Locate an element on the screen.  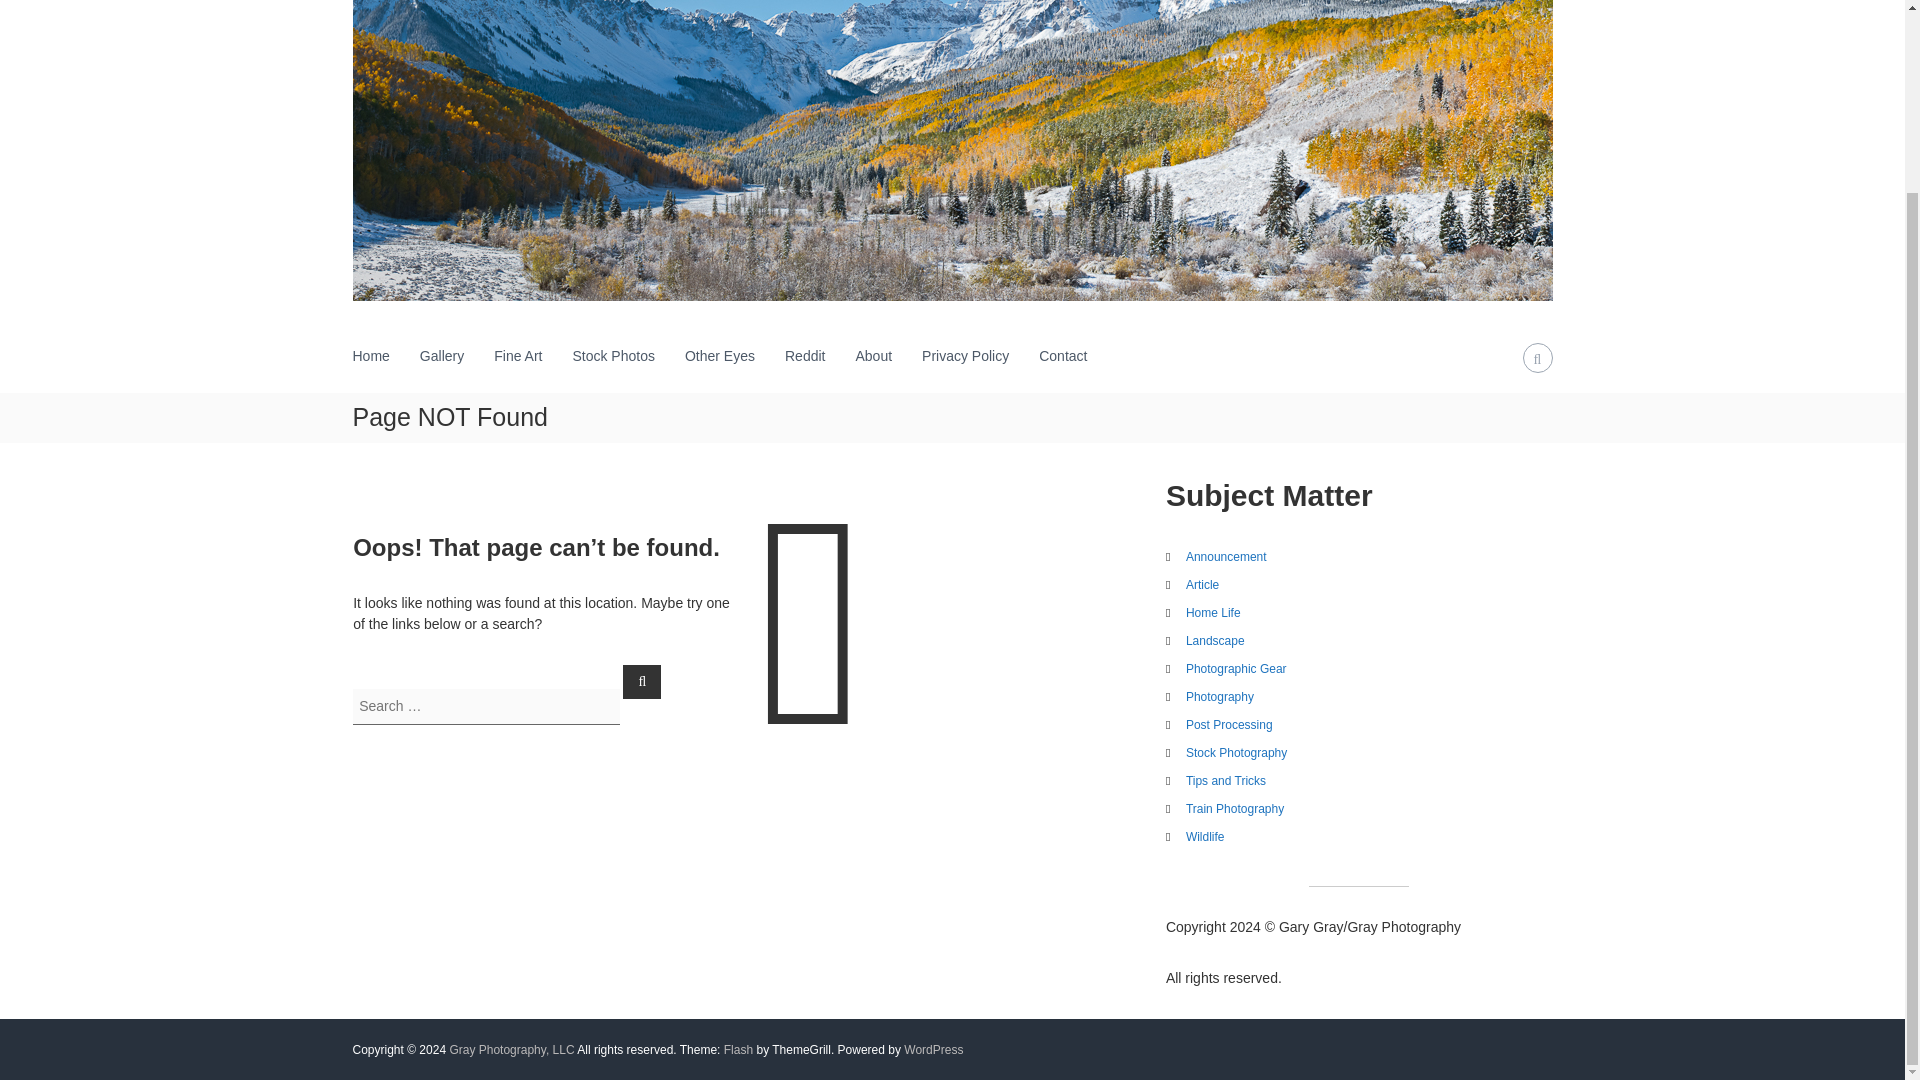
Photographic Gear is located at coordinates (1236, 669).